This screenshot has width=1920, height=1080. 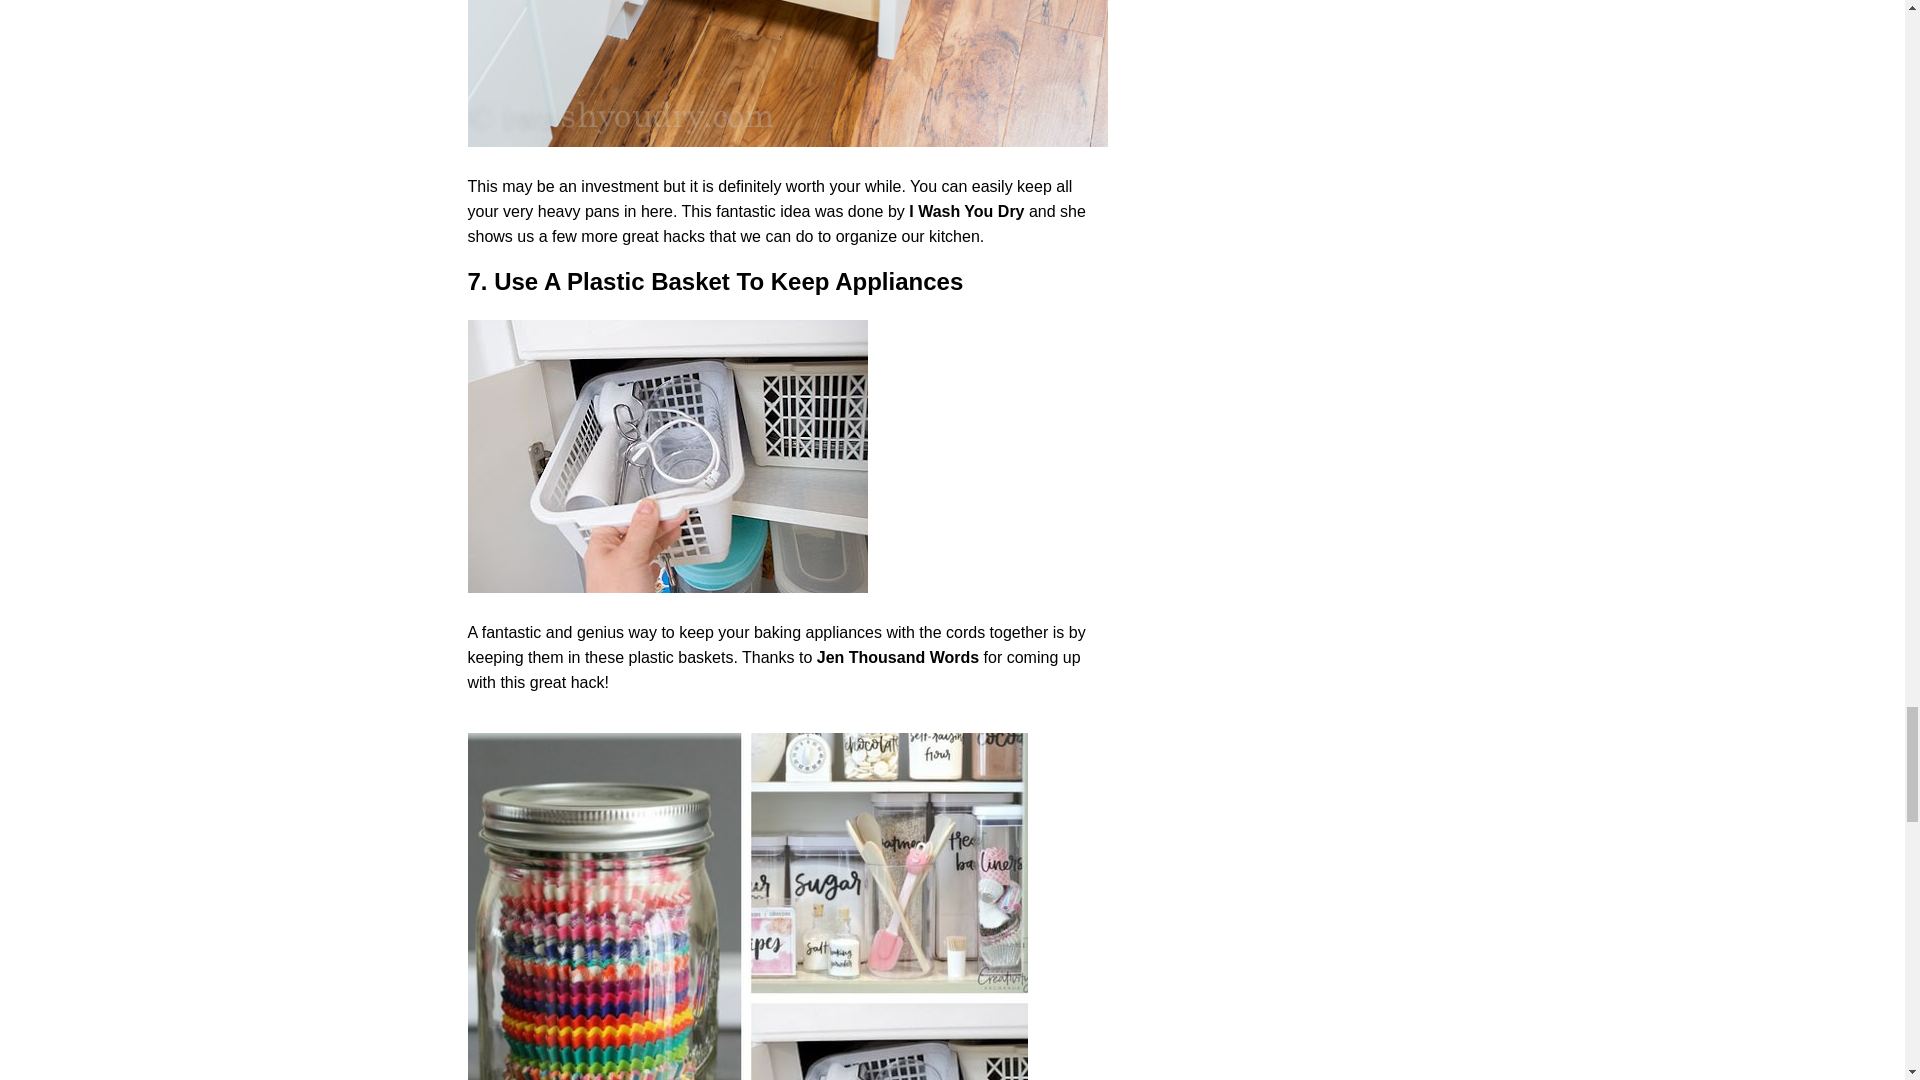 I want to click on 7. Use A Plastic Basket To Keep Appliances, so click(x=668, y=456).